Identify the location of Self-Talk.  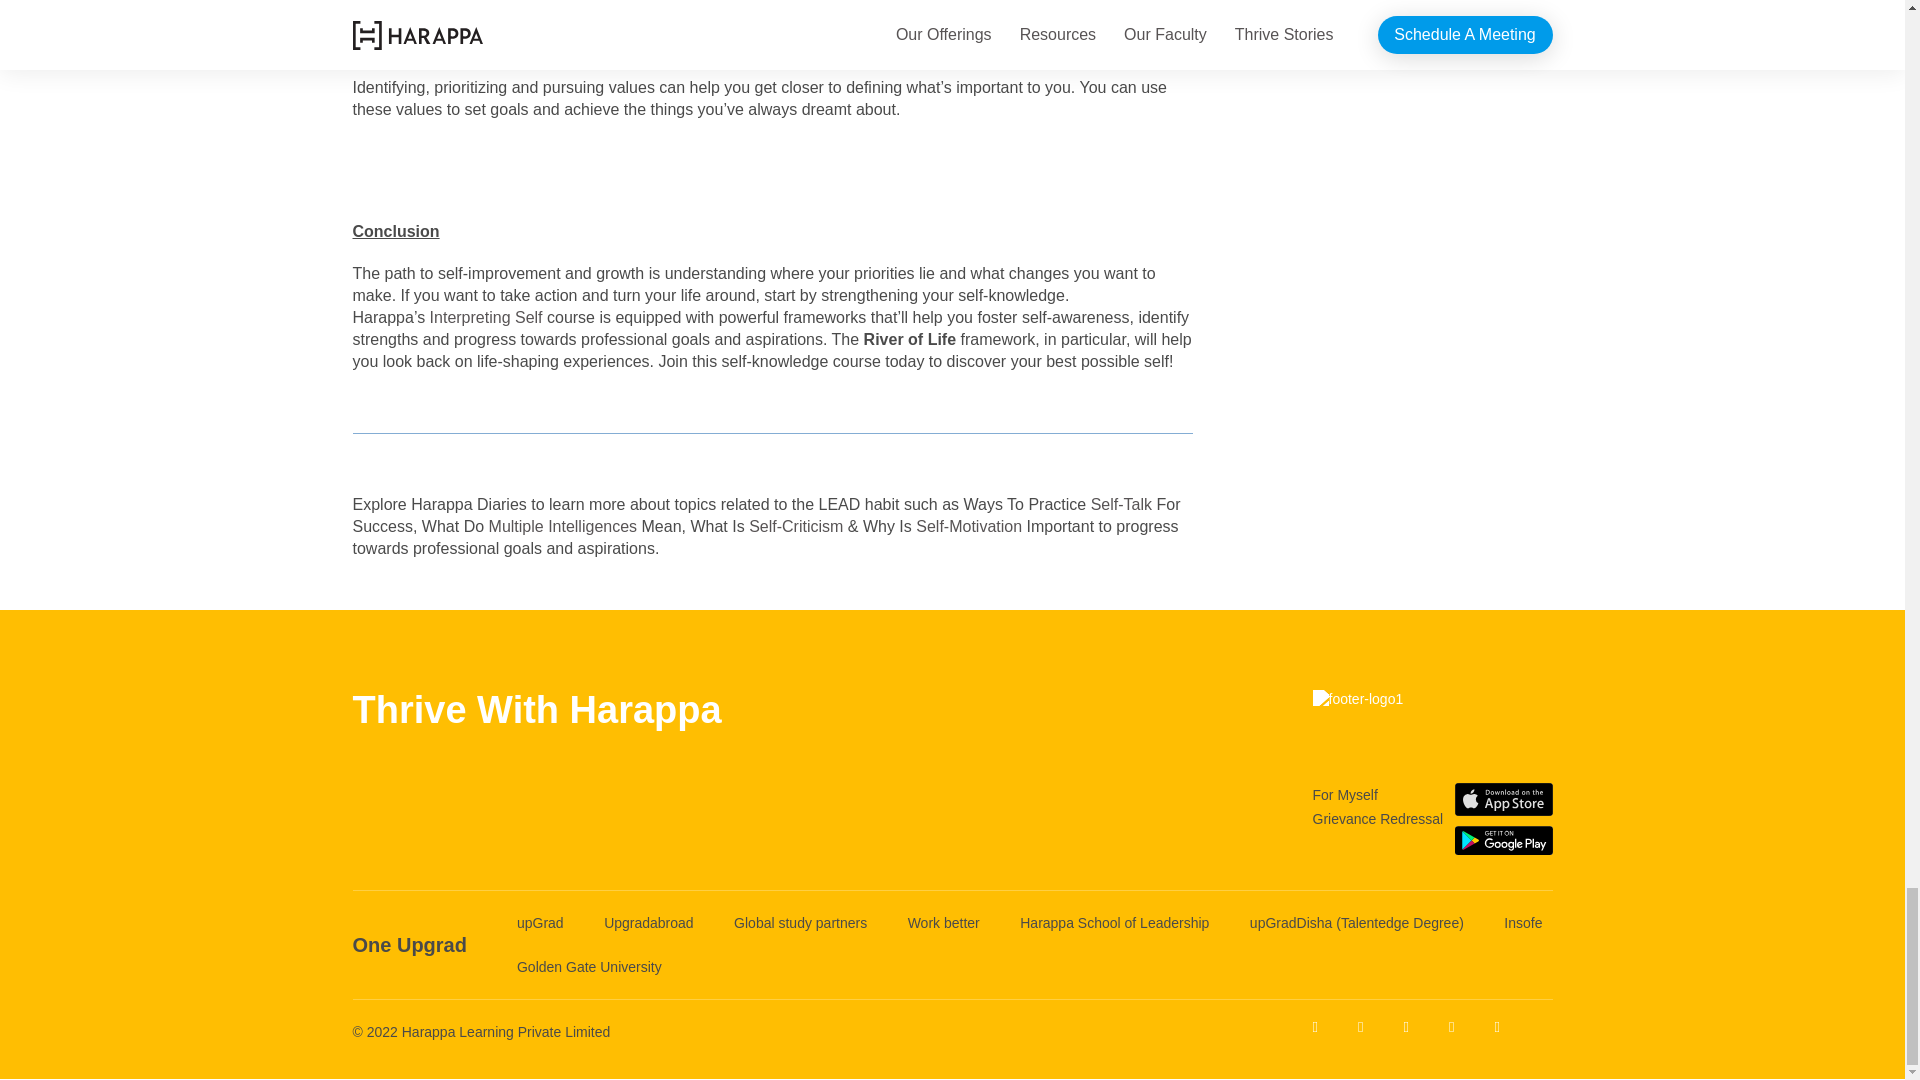
(1121, 504).